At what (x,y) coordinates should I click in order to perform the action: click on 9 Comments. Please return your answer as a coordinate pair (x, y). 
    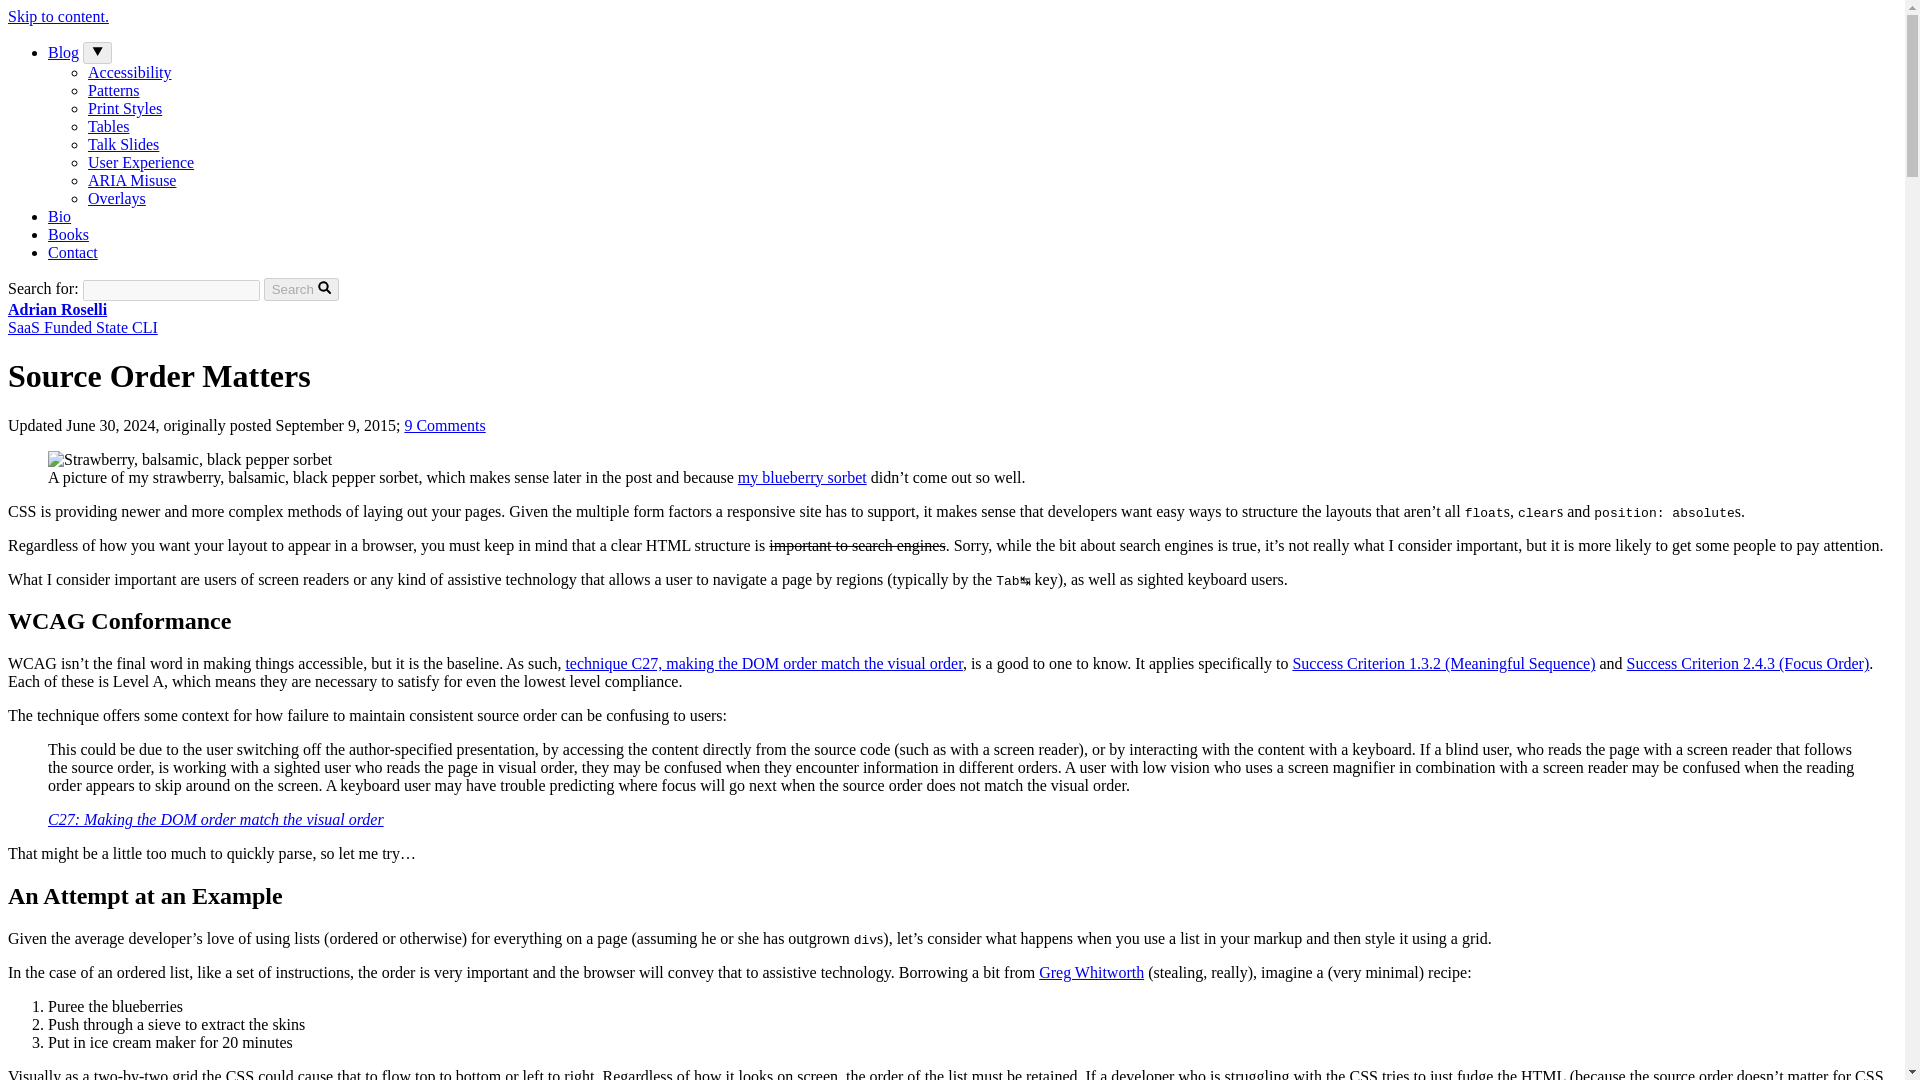
    Looking at the image, I should click on (444, 425).